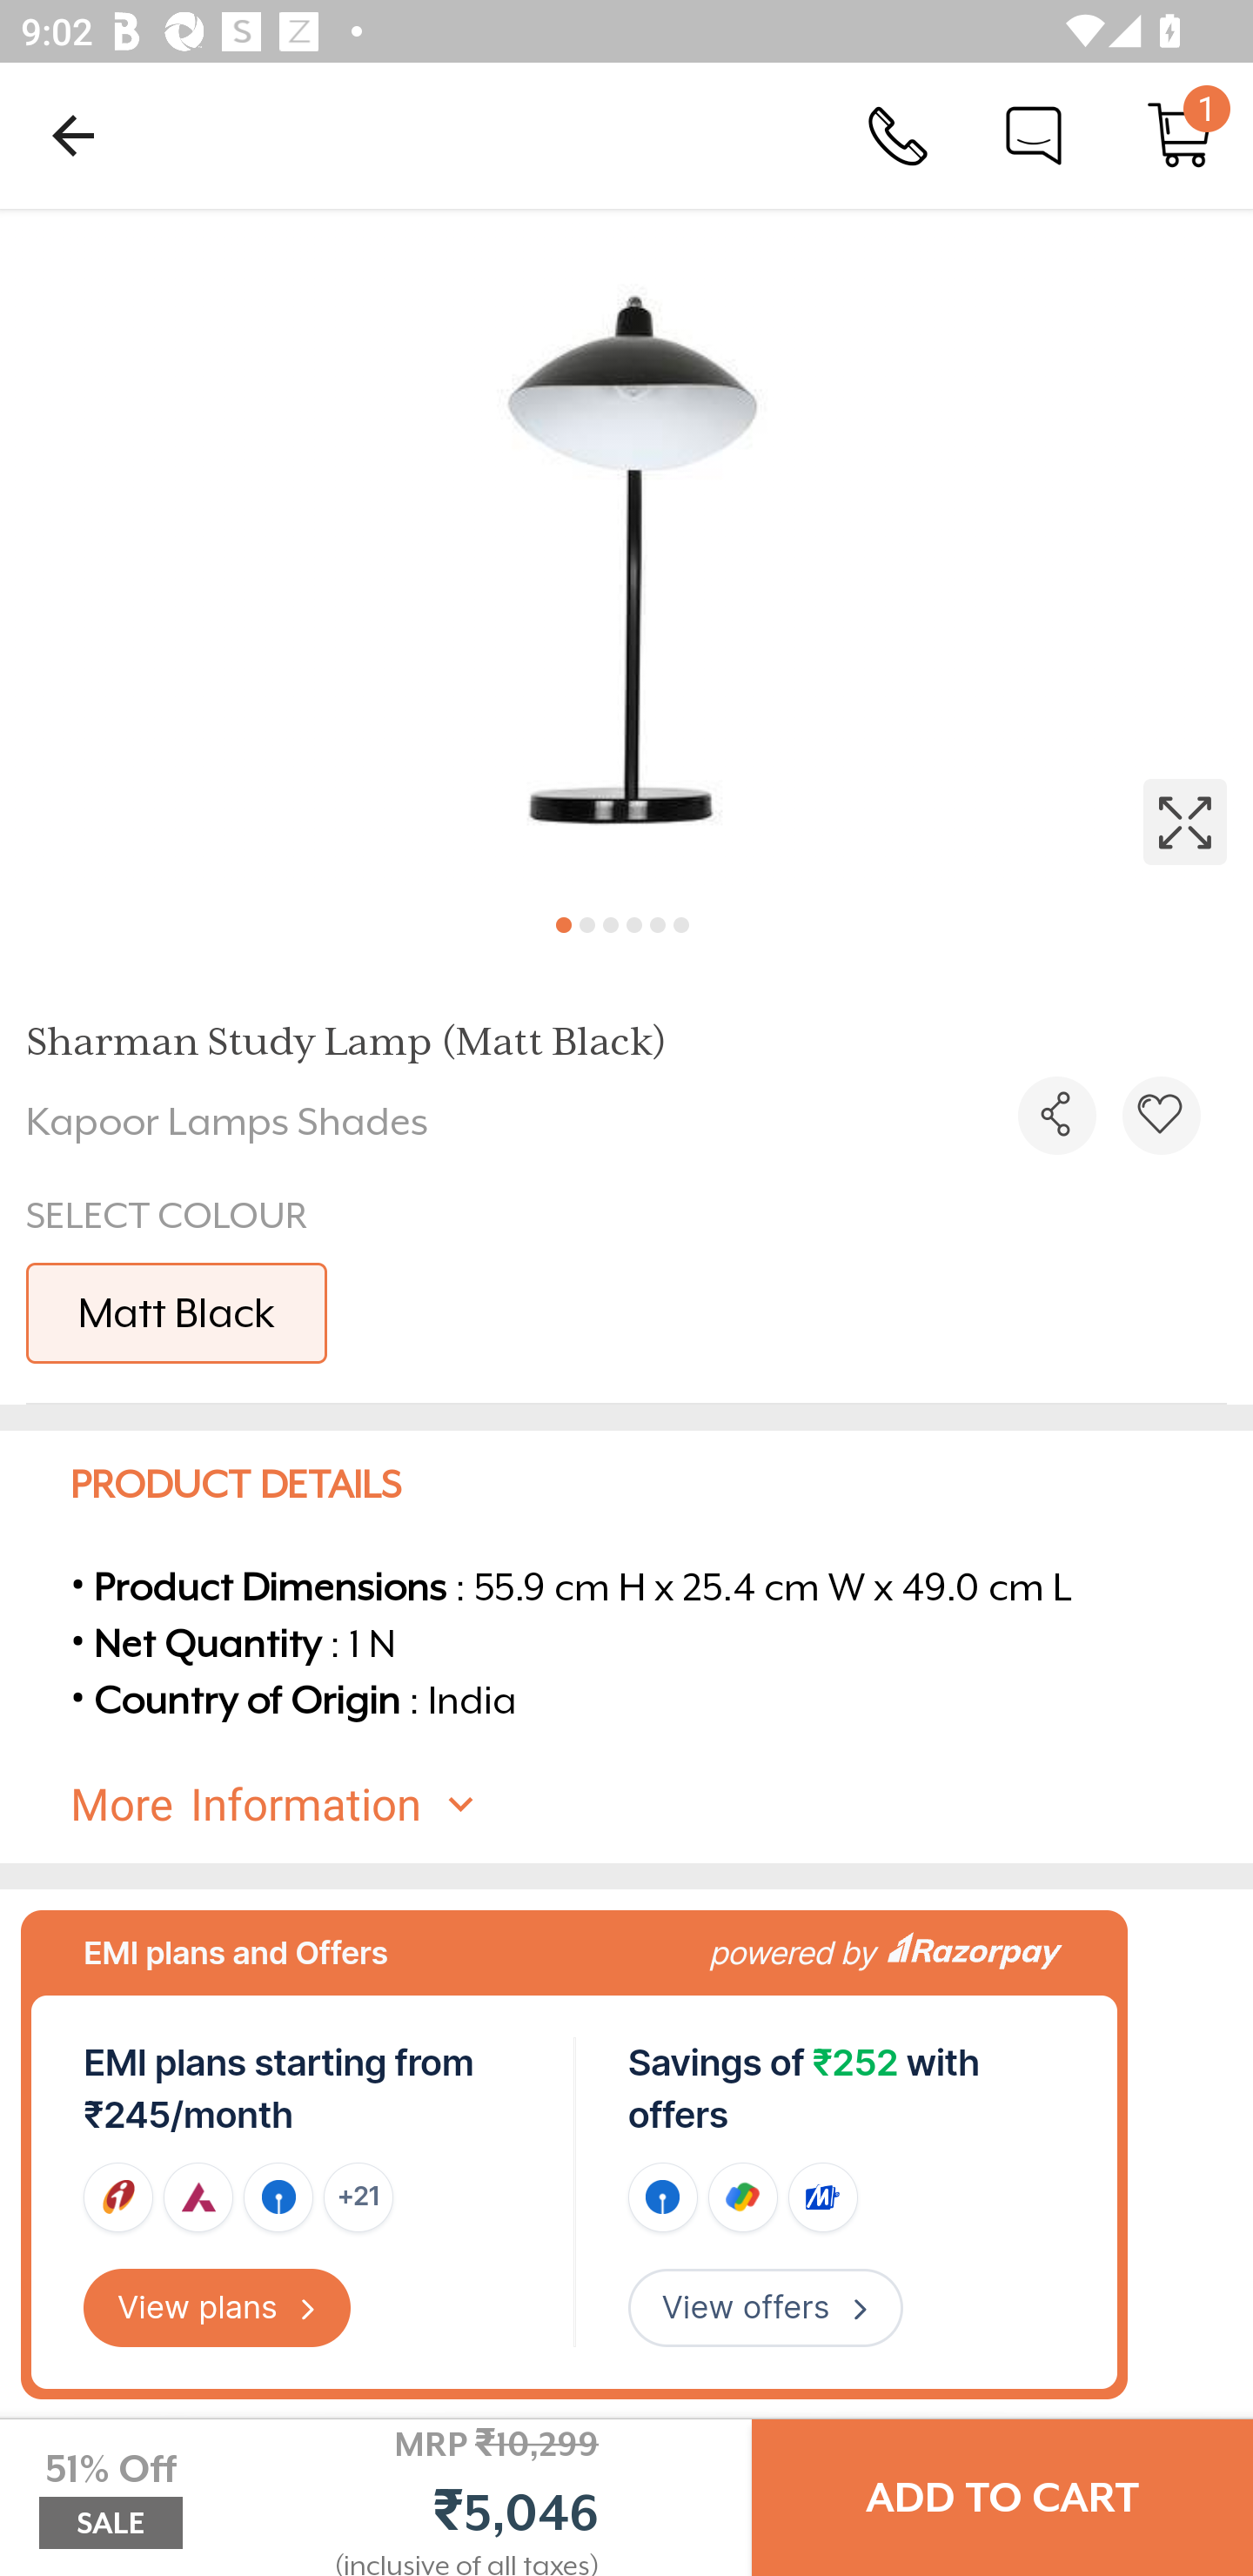 The height and width of the screenshot is (2576, 1253). I want to click on , so click(1056, 1116).